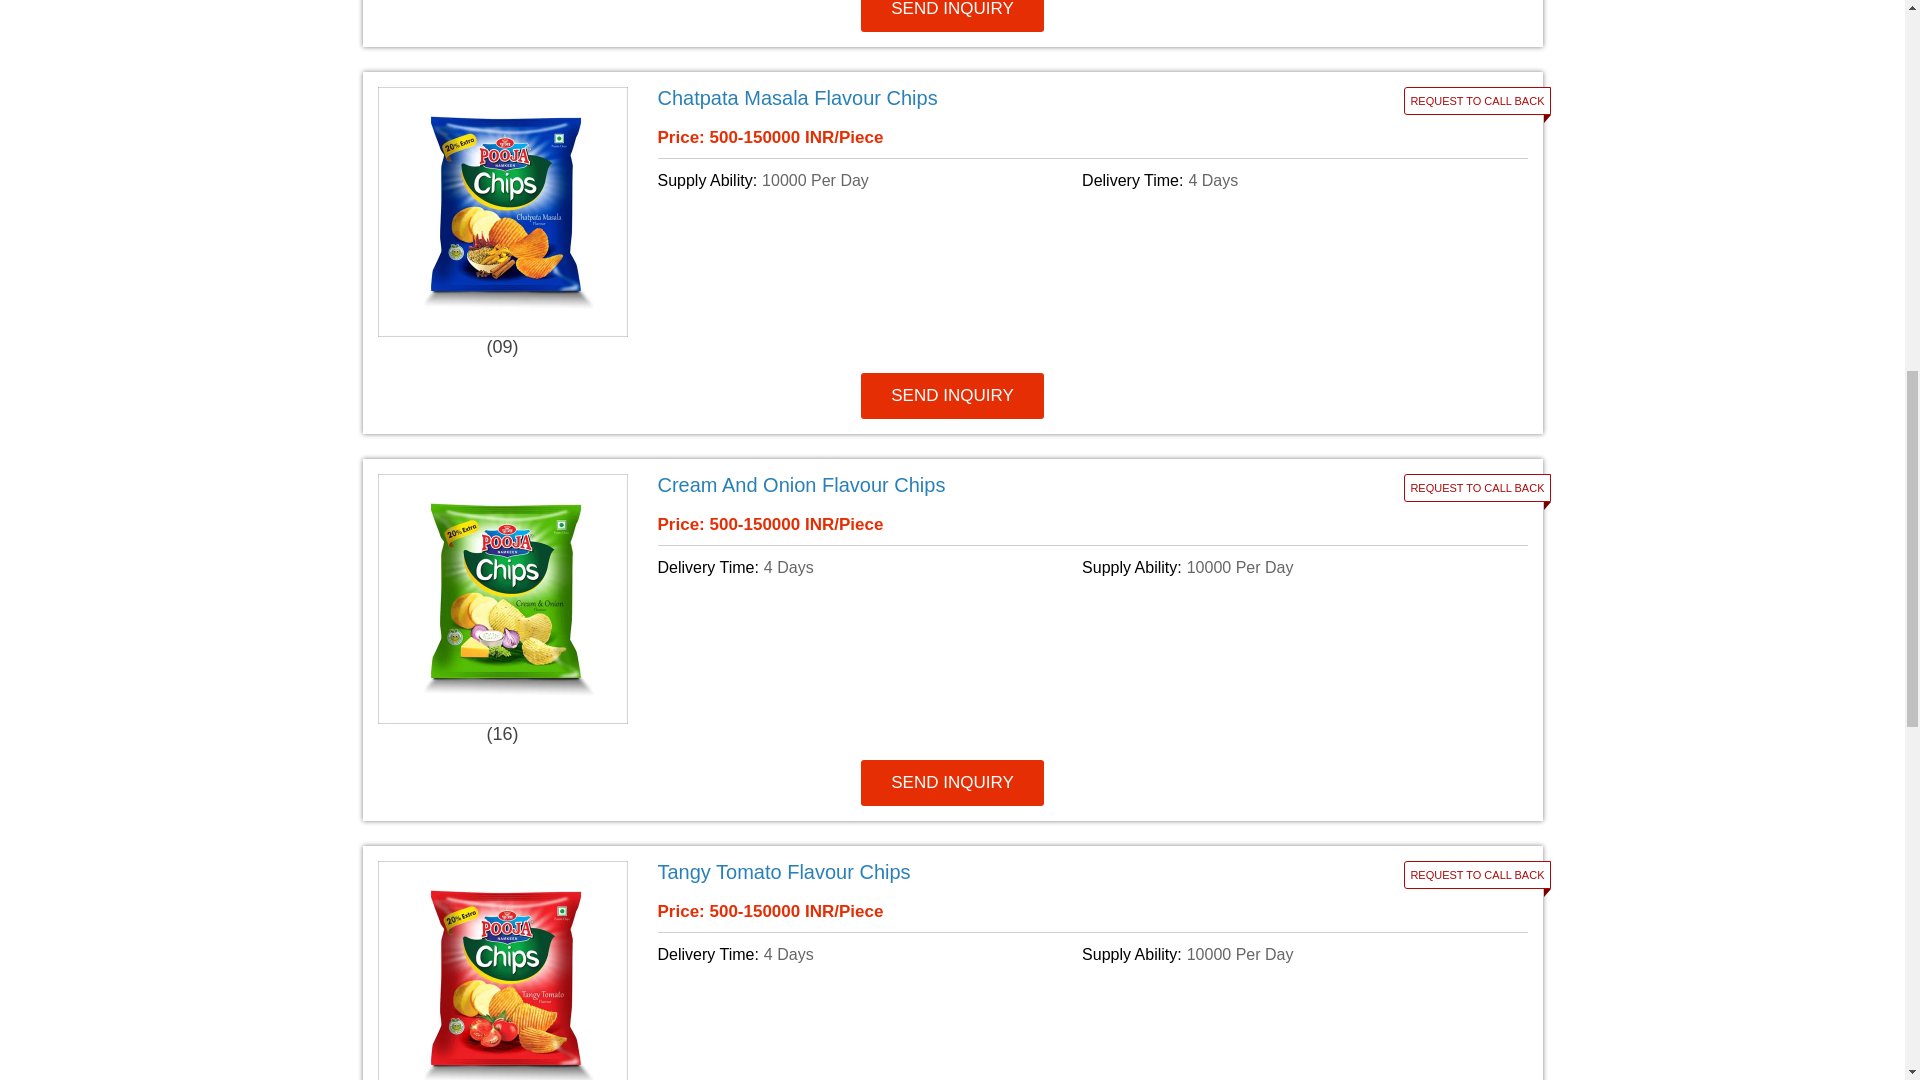 The width and height of the screenshot is (1920, 1080). I want to click on Delivery Time: 4 Days, so click(866, 568).